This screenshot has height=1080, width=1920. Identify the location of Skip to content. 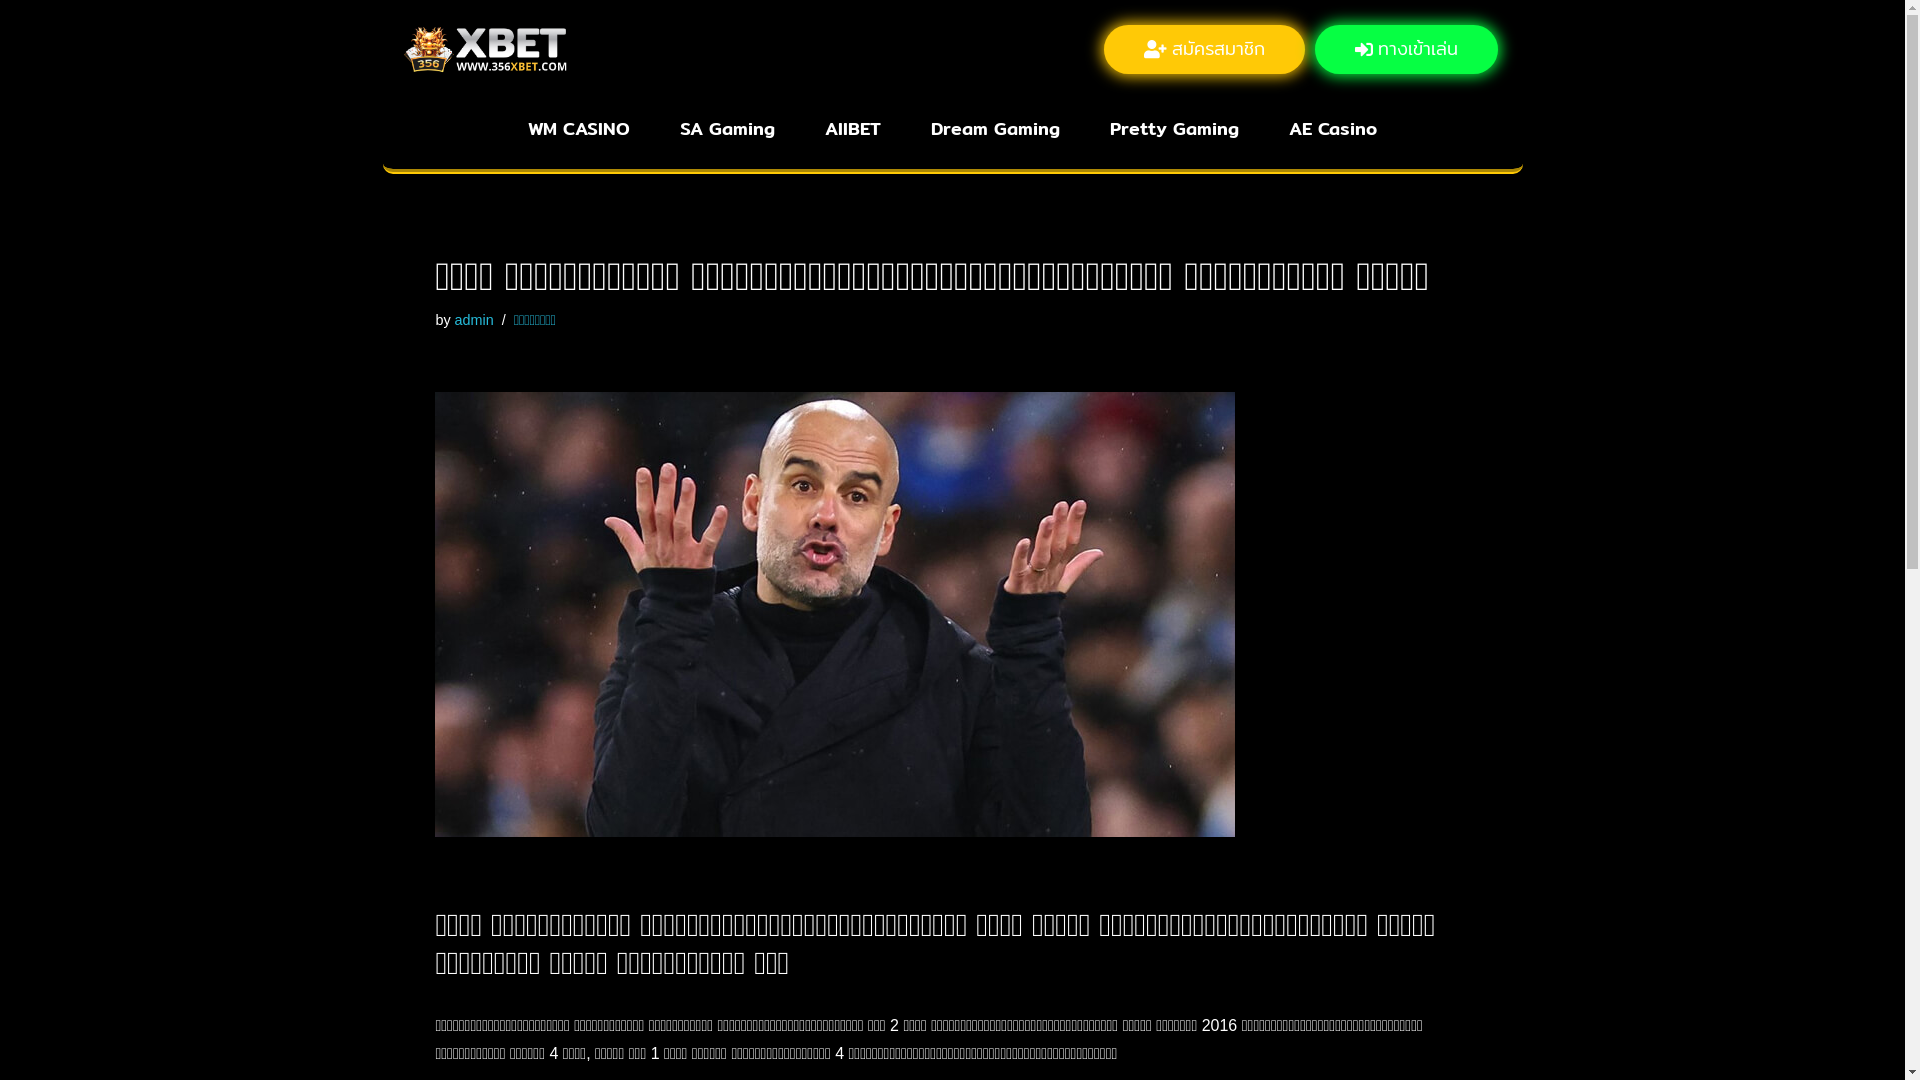
(15, 42).